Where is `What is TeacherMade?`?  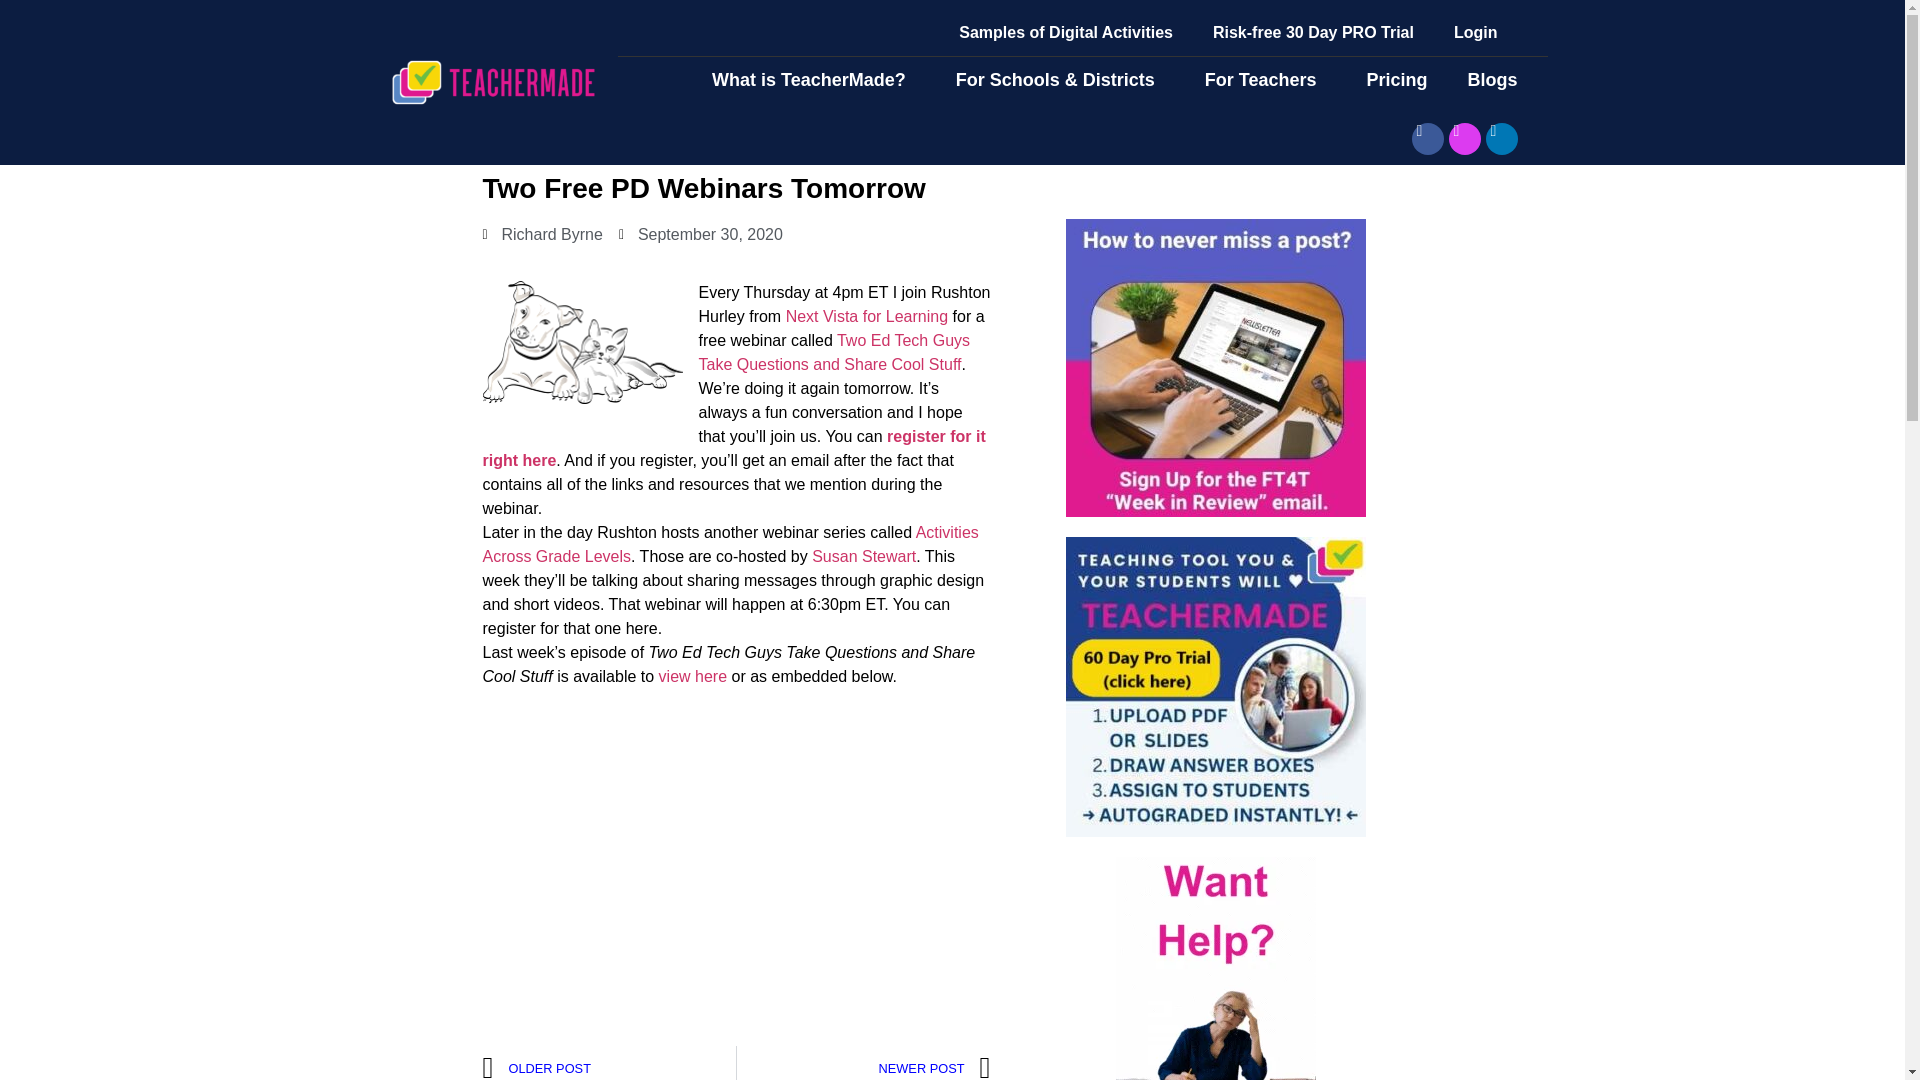
What is TeacherMade? is located at coordinates (814, 80).